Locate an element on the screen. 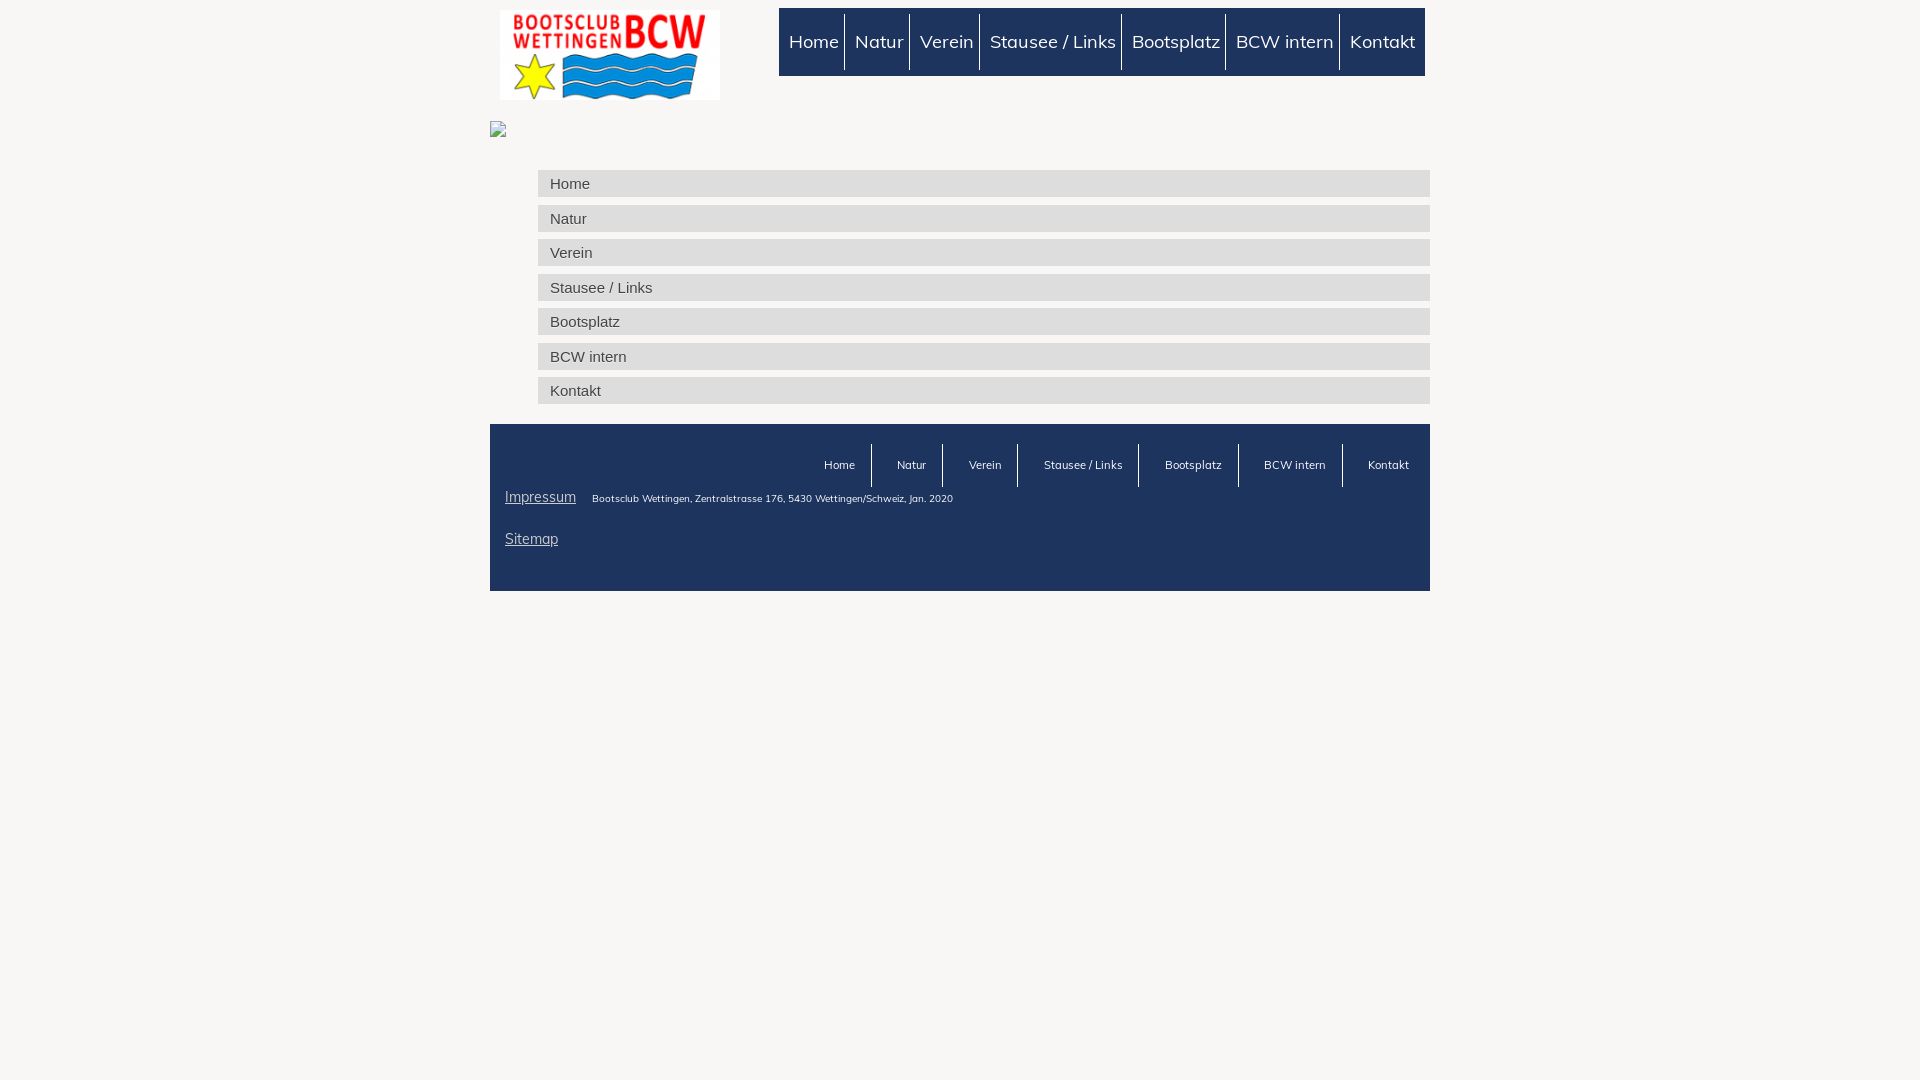 The image size is (1920, 1080). Bootsplatz is located at coordinates (1176, 42).